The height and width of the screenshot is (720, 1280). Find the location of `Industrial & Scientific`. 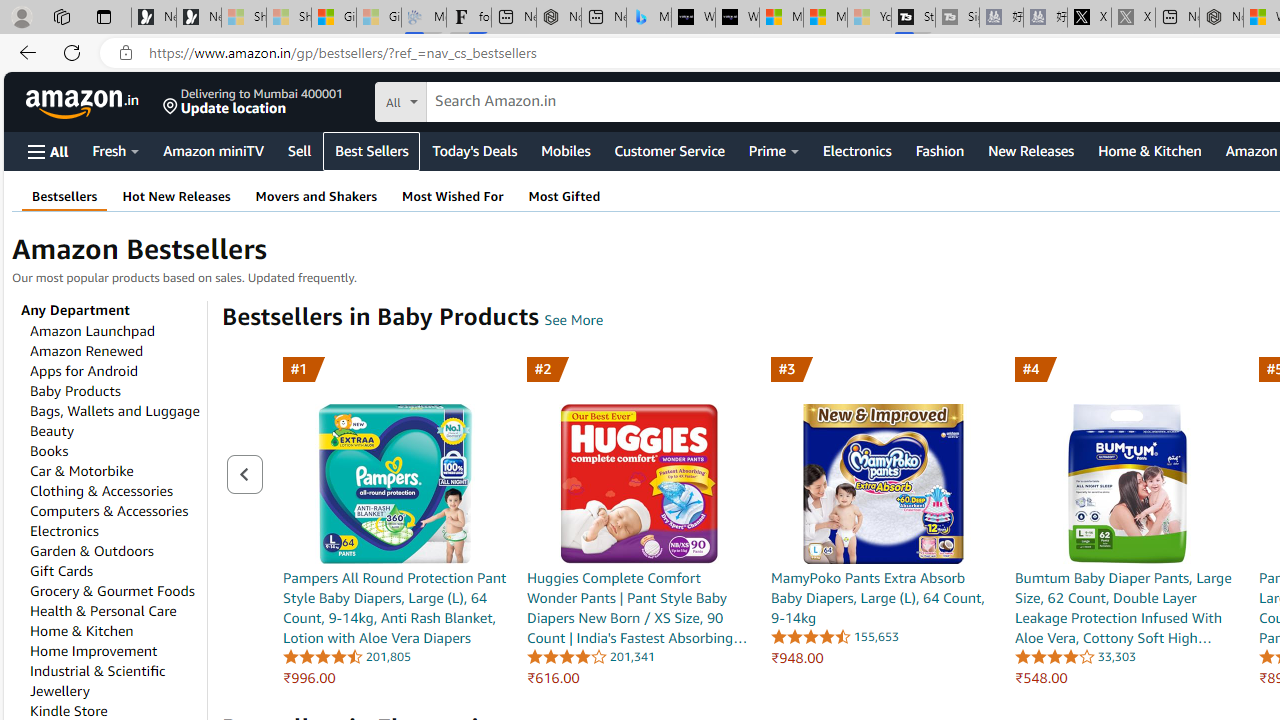

Industrial & Scientific is located at coordinates (98, 670).